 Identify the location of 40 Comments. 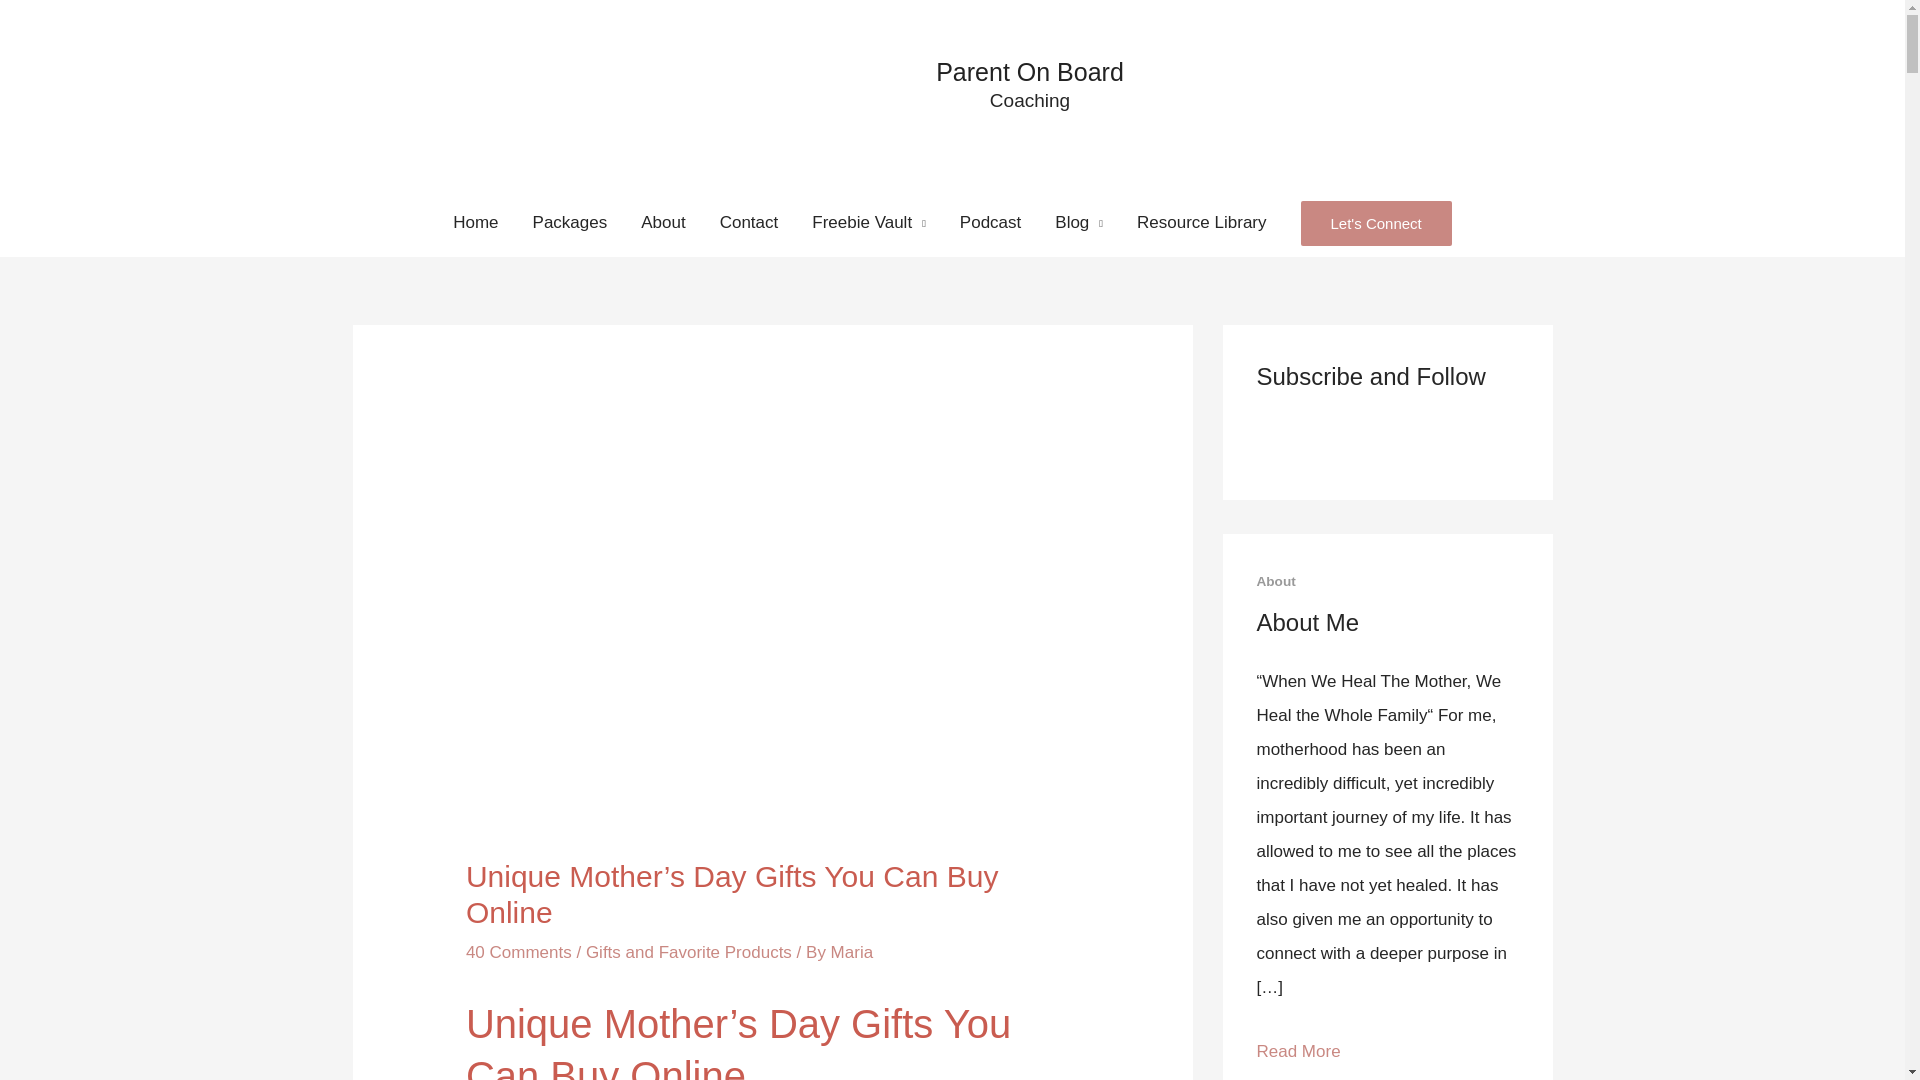
(519, 952).